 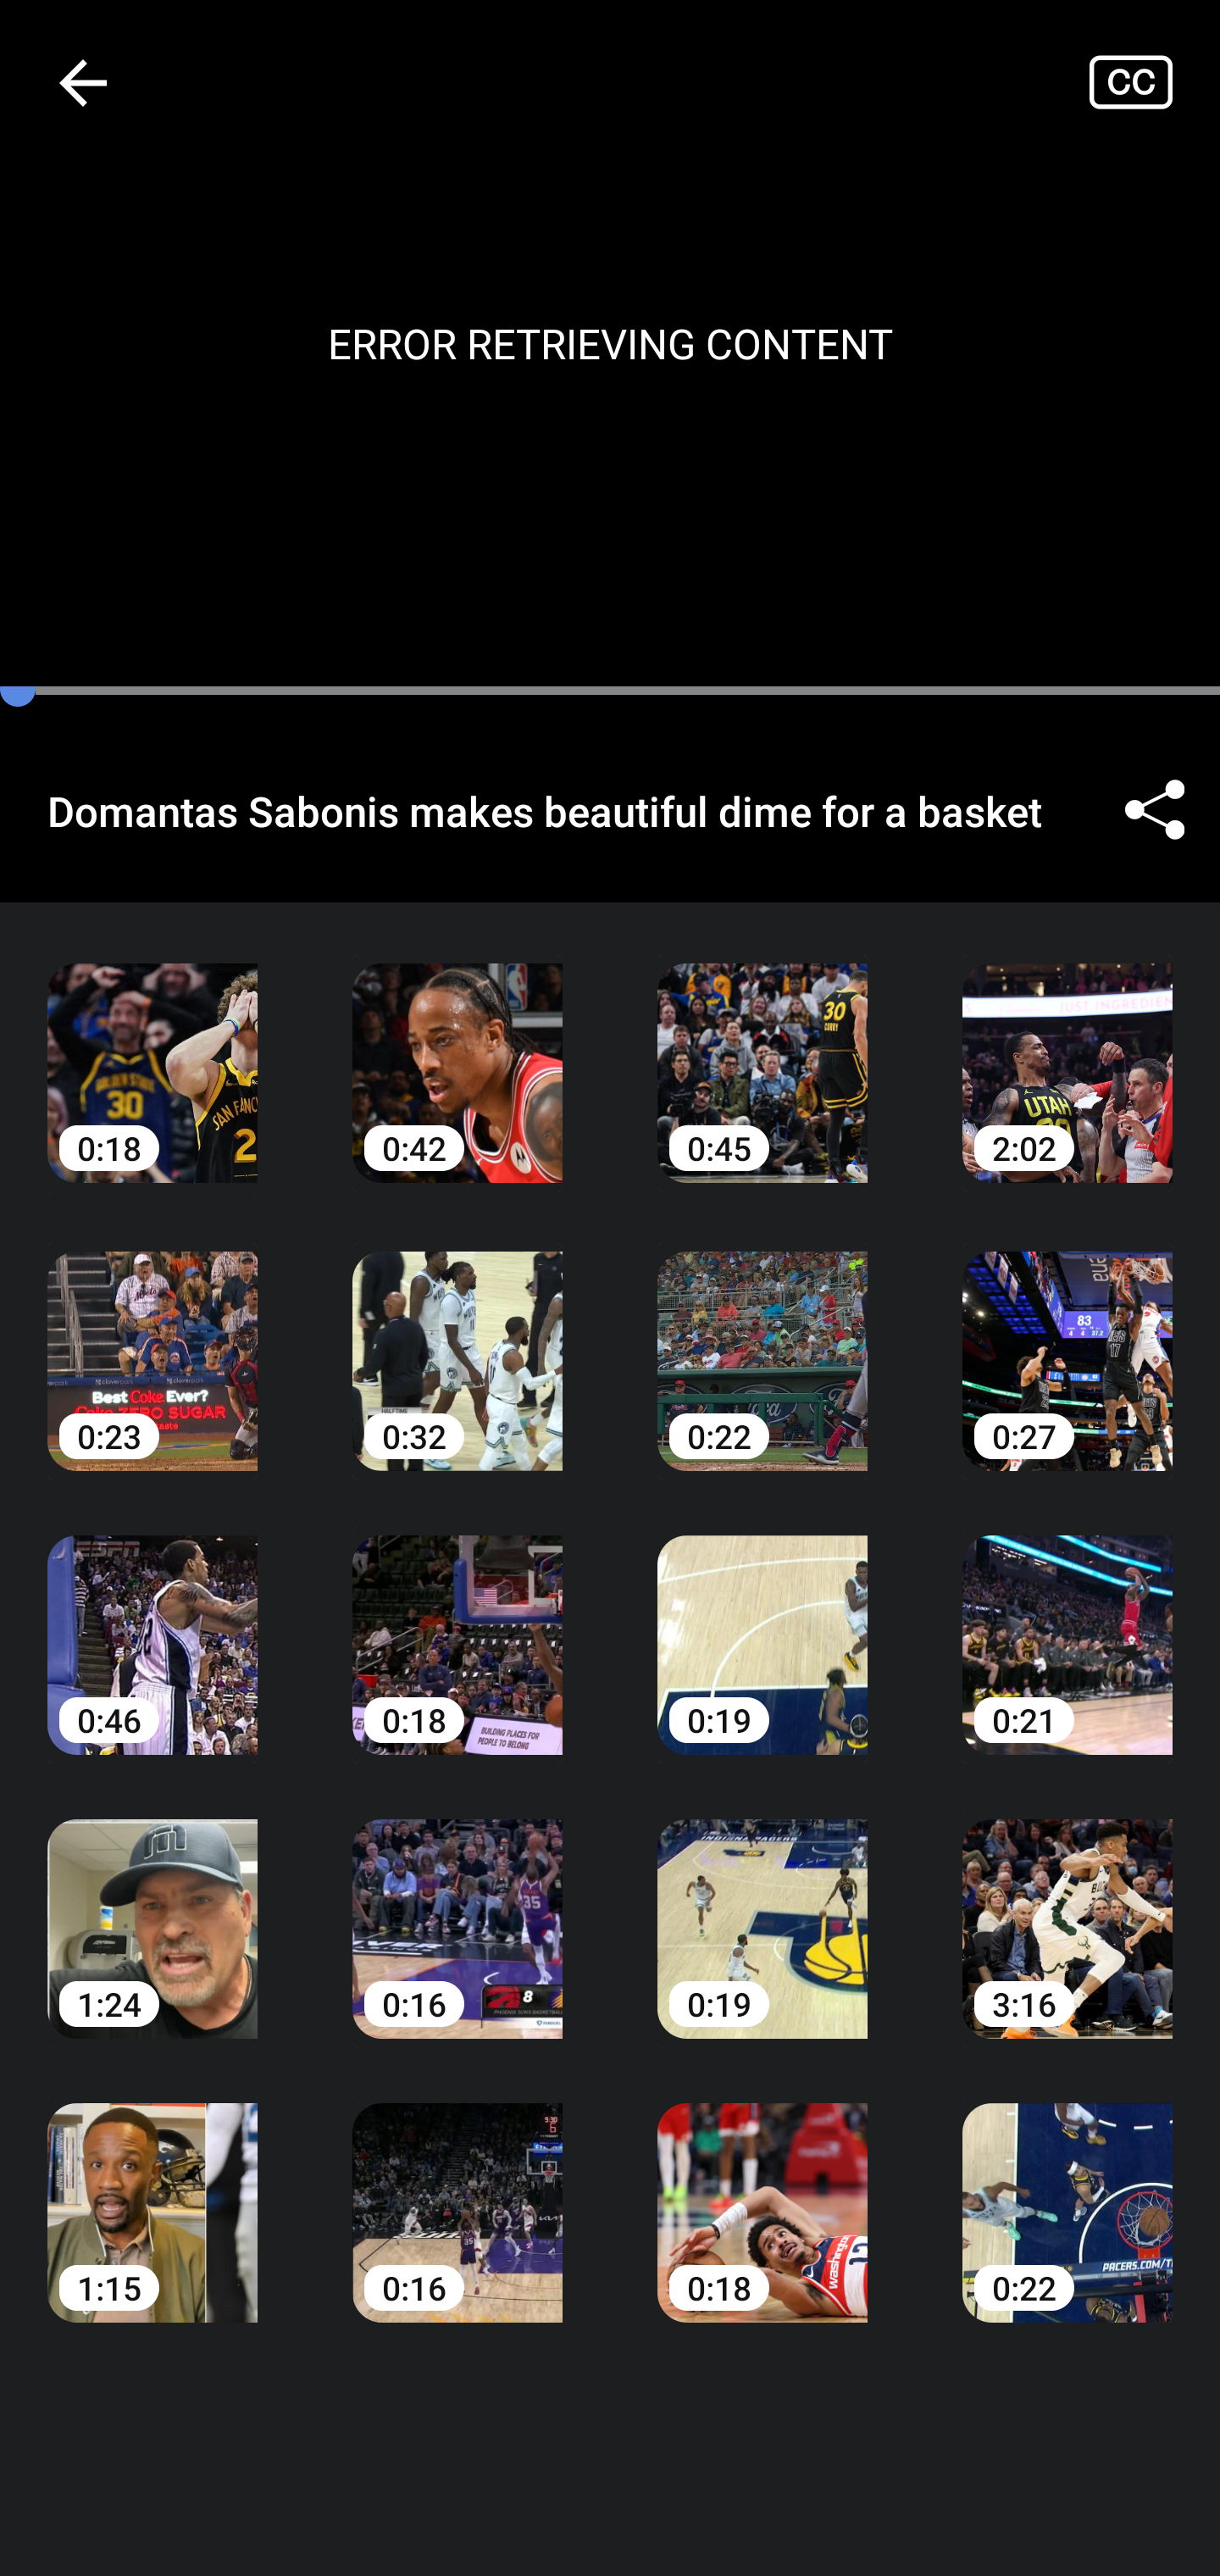 What do you see at coordinates (1154, 810) in the screenshot?
I see `Share ©` at bounding box center [1154, 810].